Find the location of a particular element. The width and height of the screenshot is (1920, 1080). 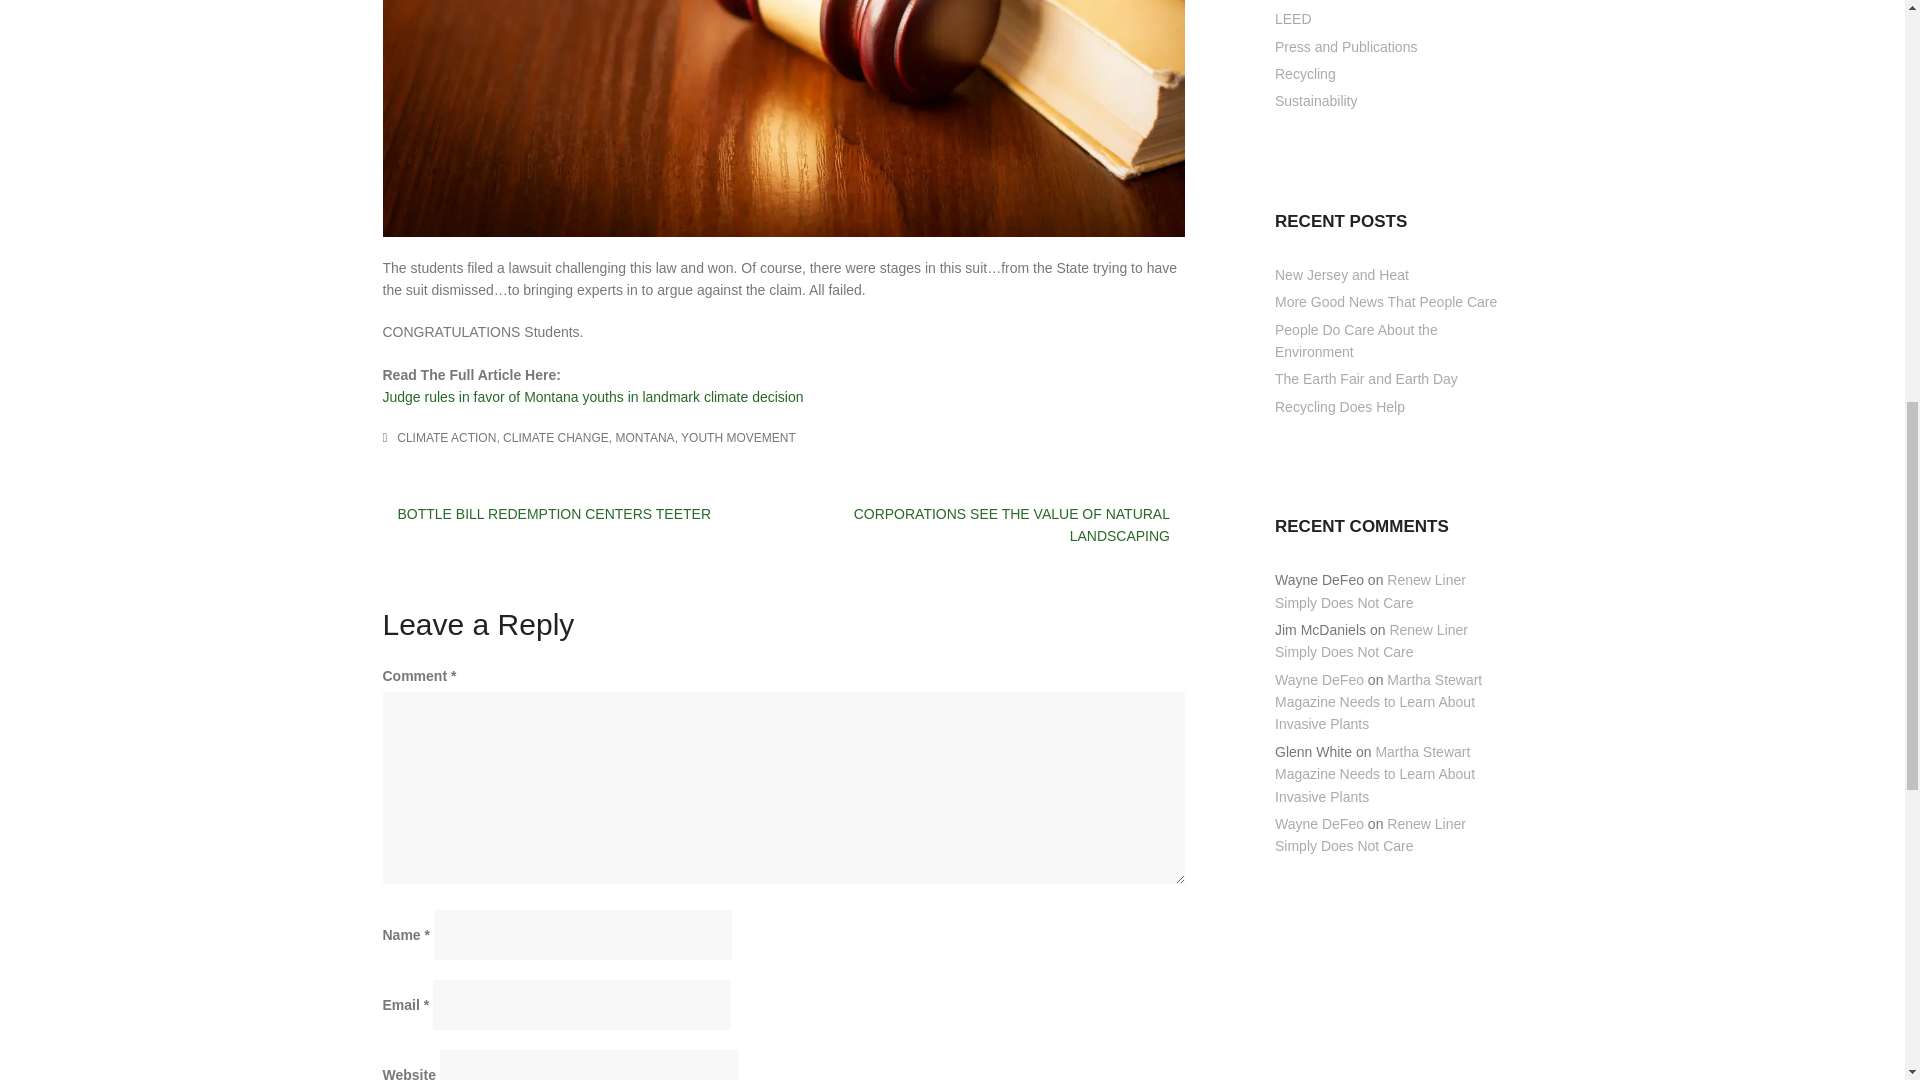

BOTTLE BILL REDEMPTION CENTERS TEETER is located at coordinates (554, 514).